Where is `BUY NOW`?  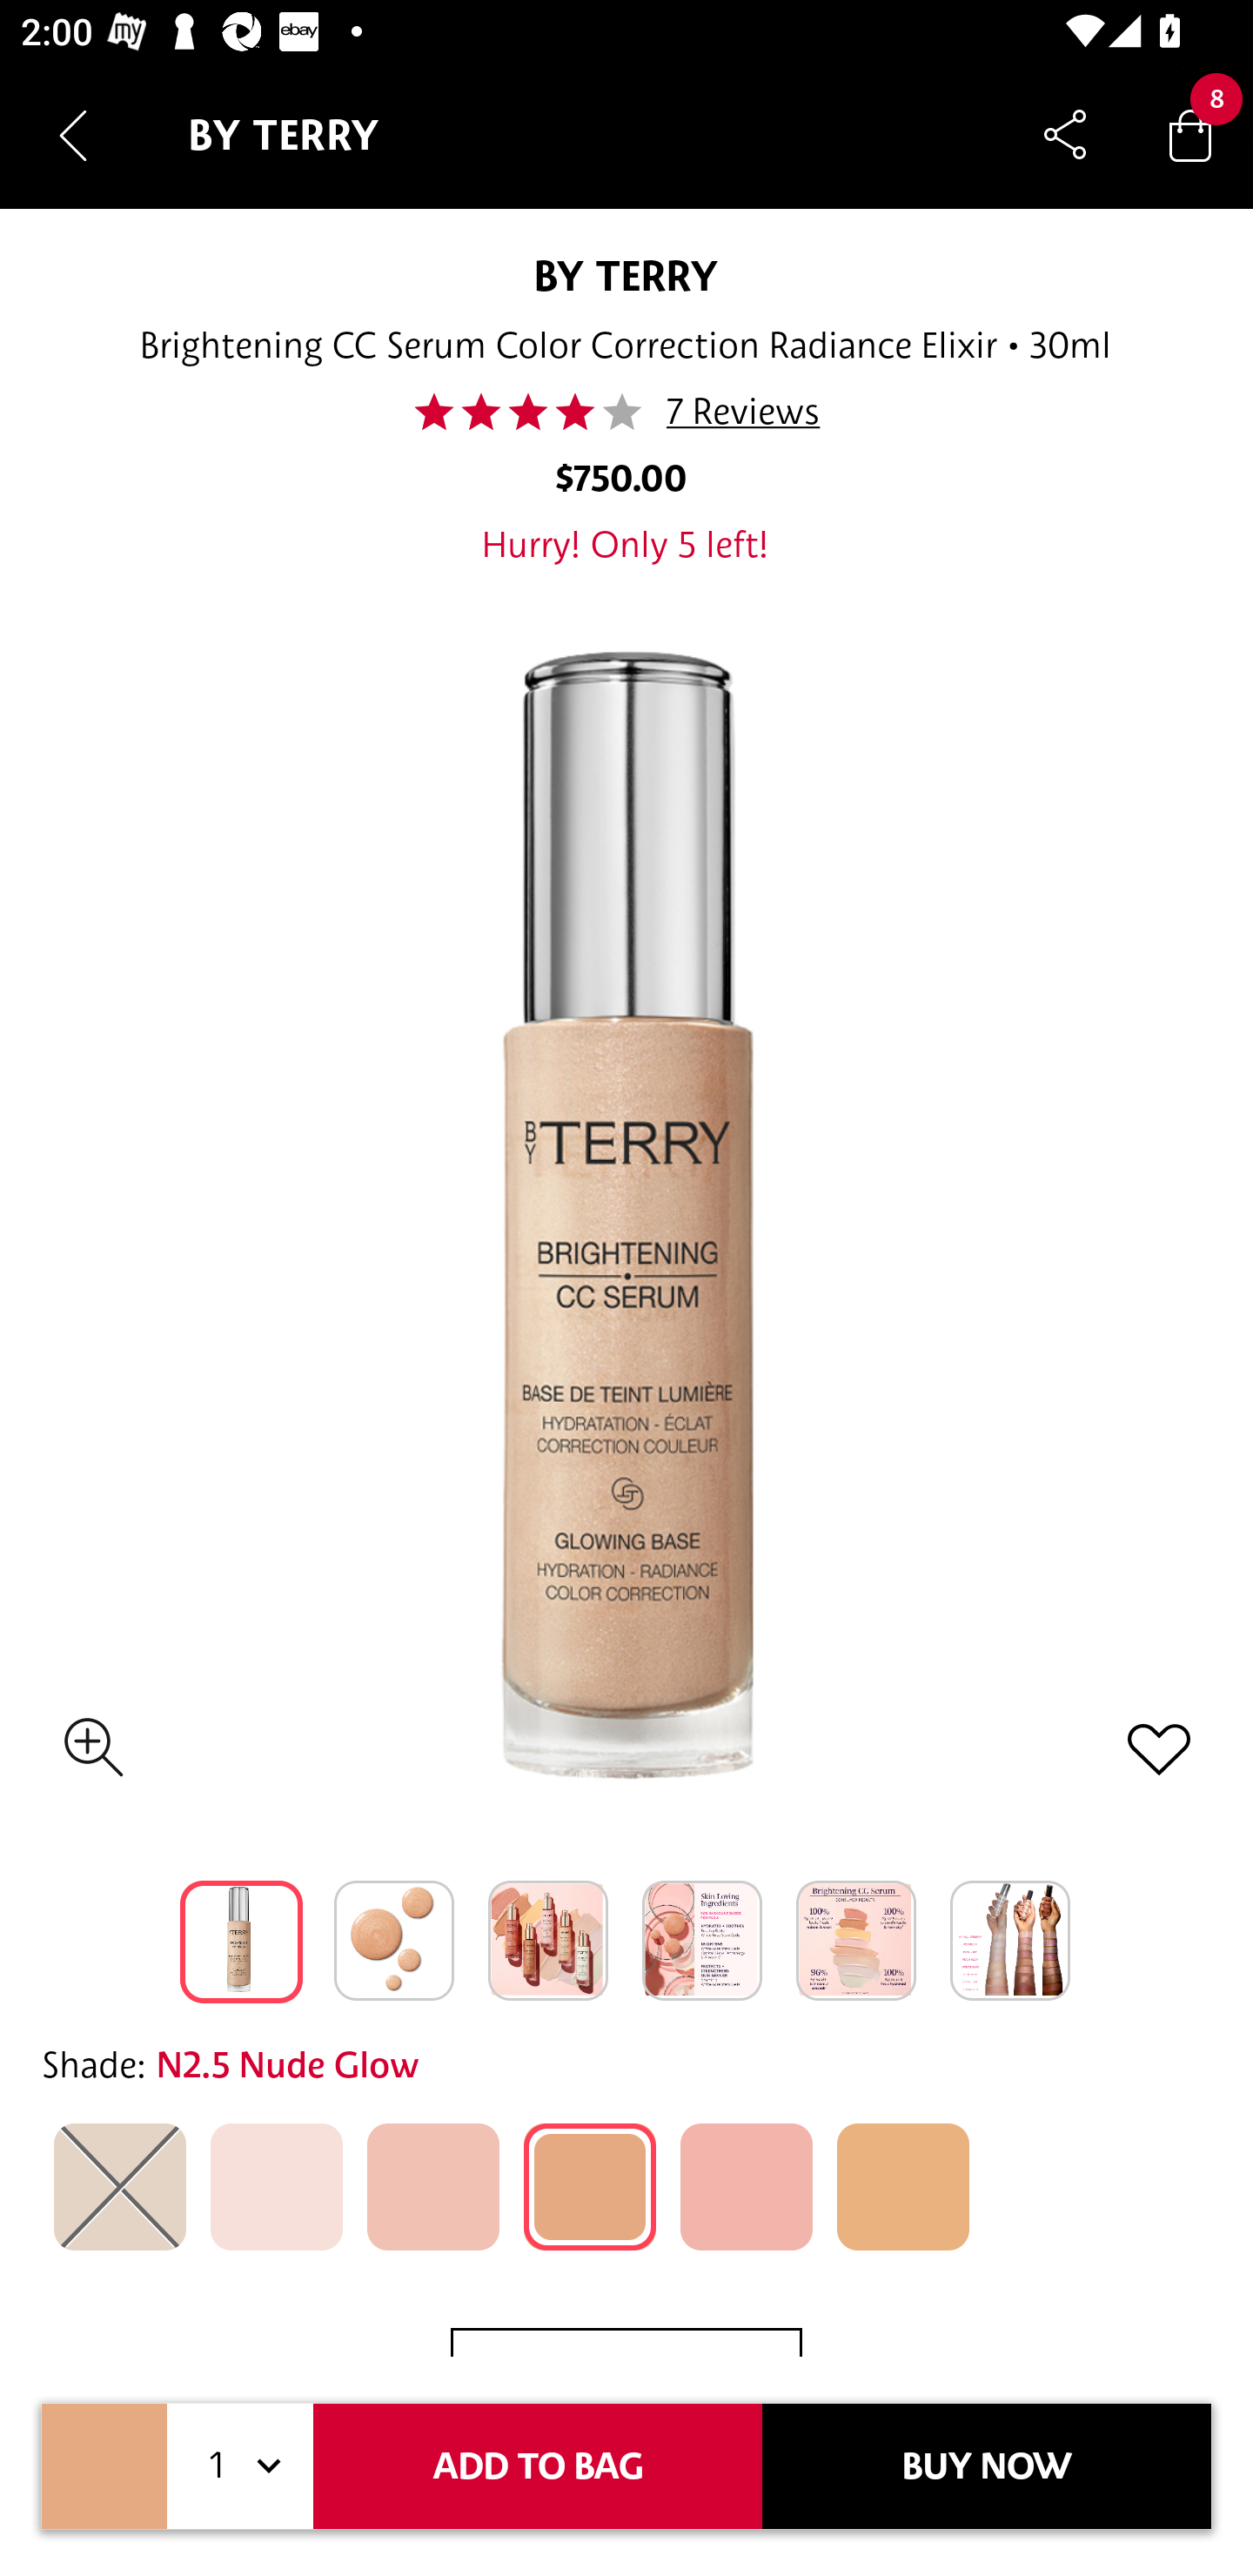
BUY NOW is located at coordinates (987, 2466).